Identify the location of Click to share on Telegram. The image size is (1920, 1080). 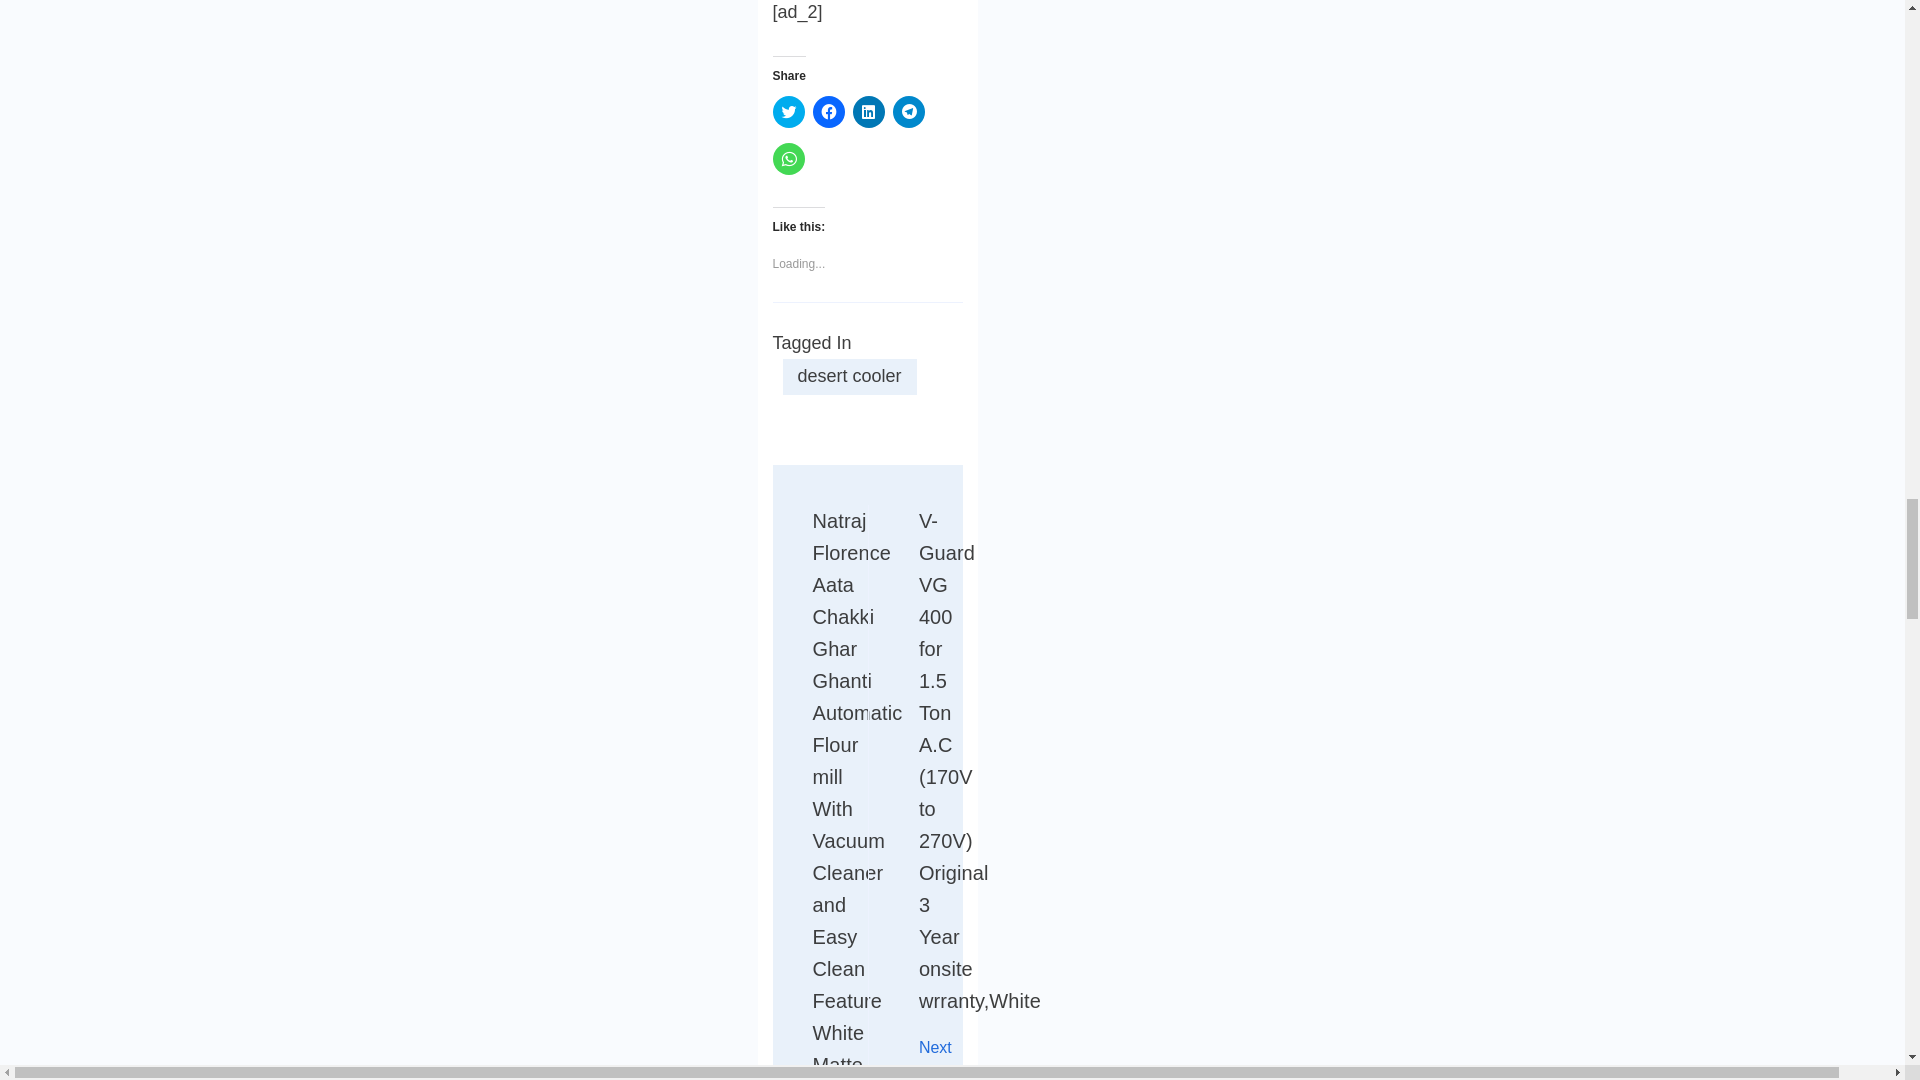
(908, 112).